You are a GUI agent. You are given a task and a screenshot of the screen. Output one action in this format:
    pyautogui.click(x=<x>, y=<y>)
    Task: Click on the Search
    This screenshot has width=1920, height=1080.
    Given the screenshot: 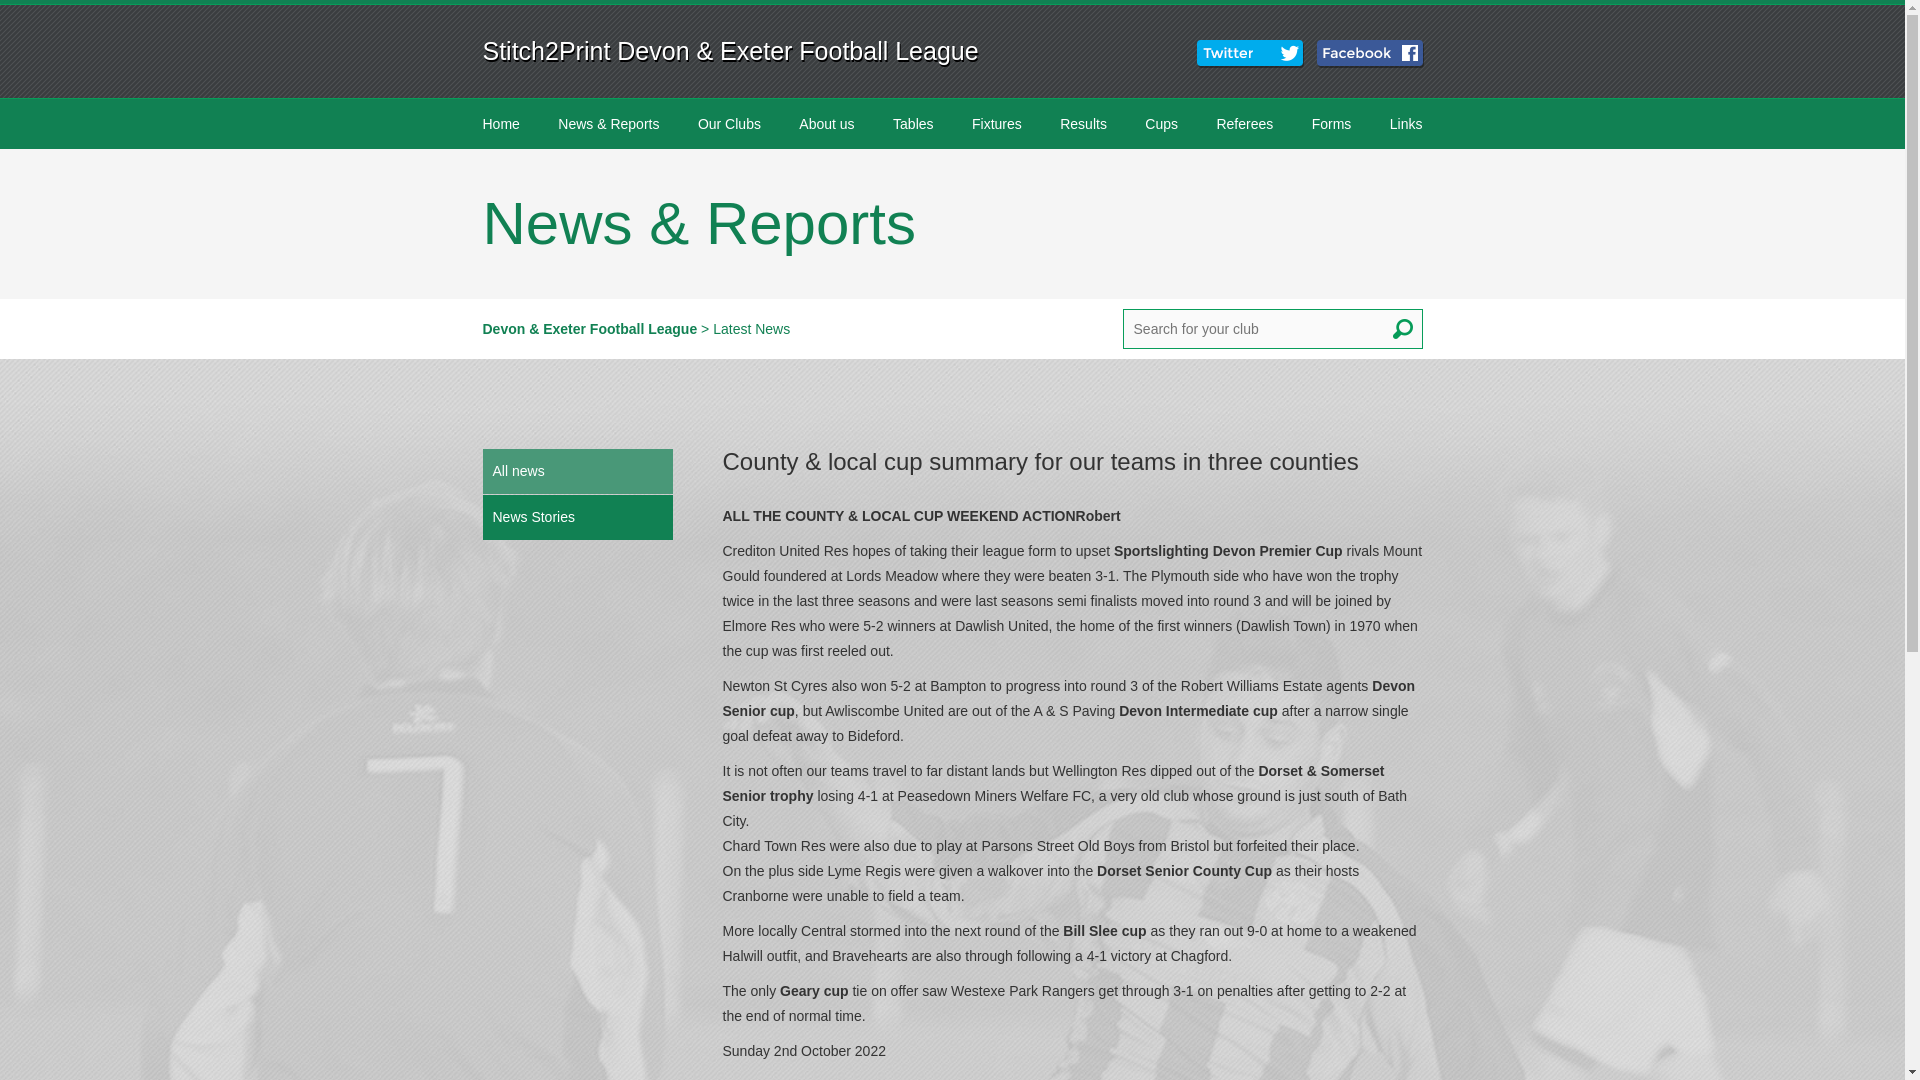 What is the action you would take?
    pyautogui.click(x=1402, y=328)
    